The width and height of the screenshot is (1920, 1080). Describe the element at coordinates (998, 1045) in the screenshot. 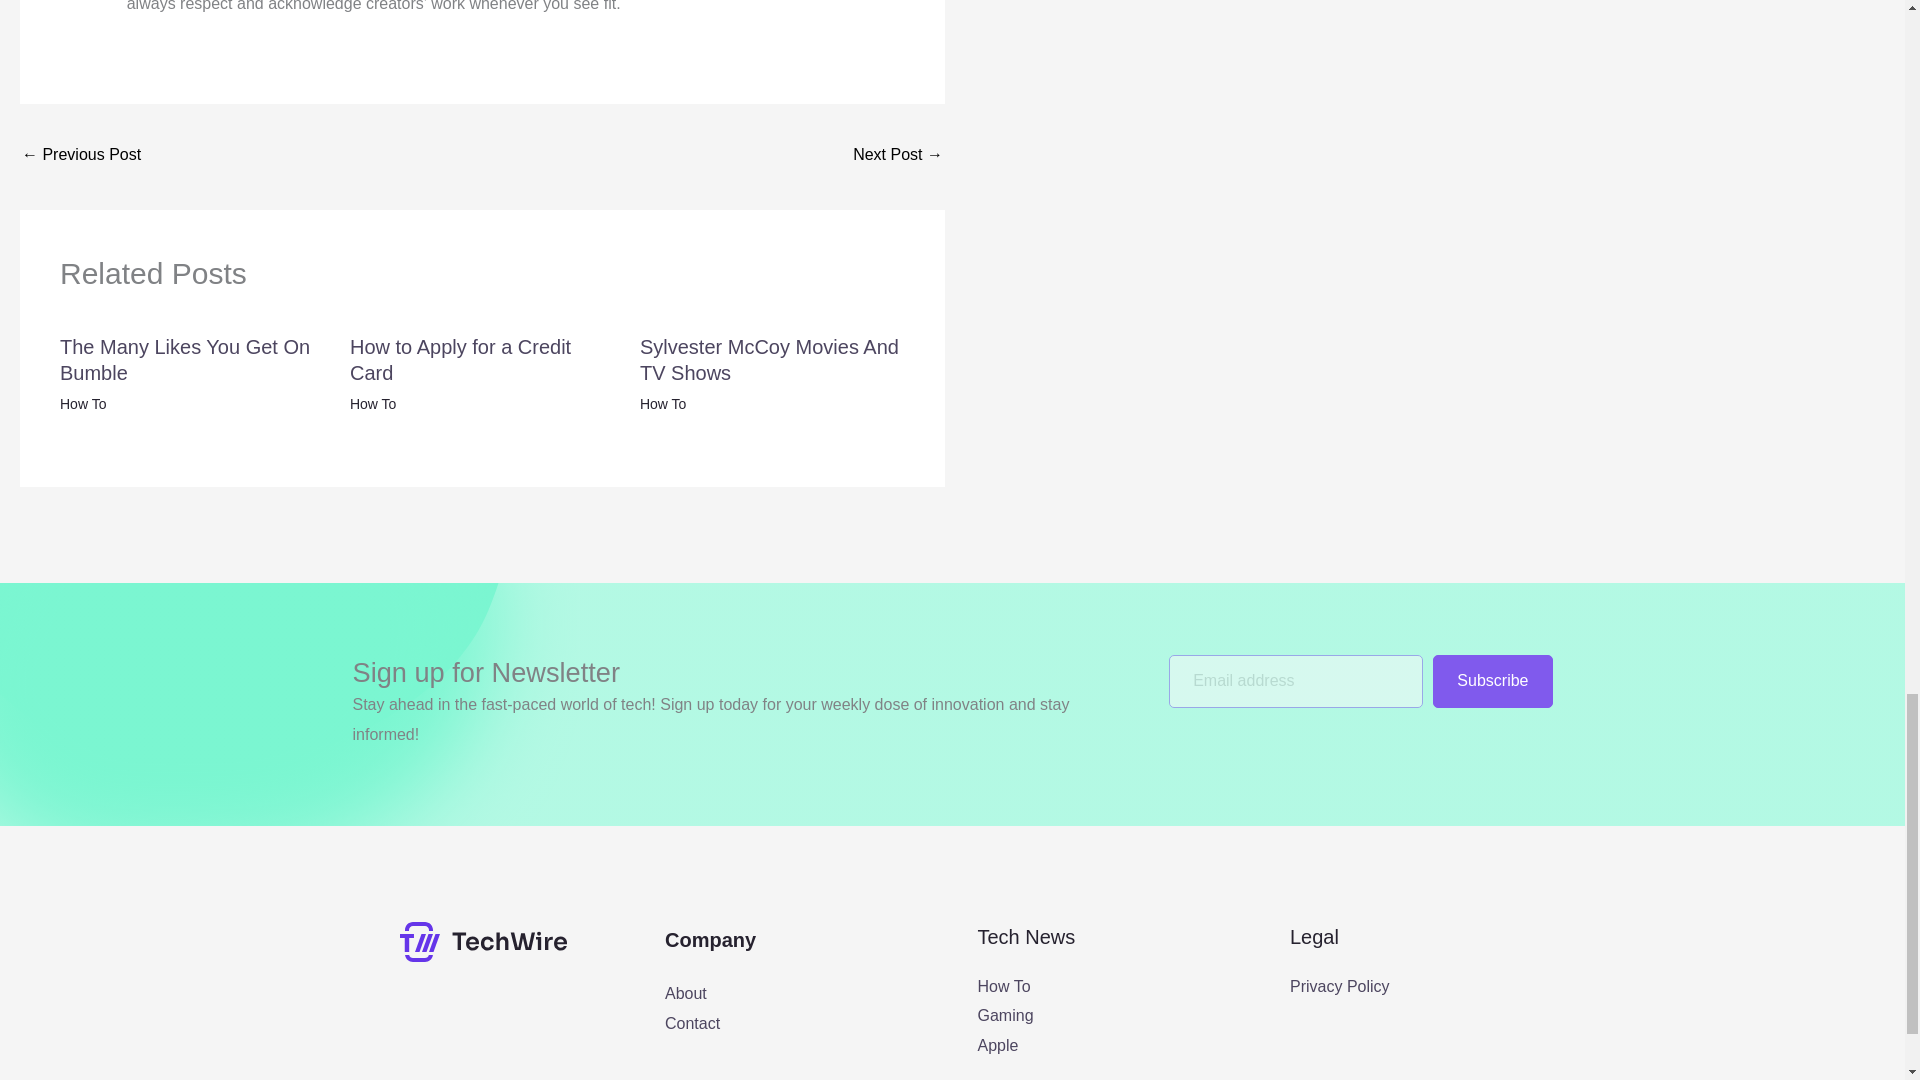

I see `Apple` at that location.